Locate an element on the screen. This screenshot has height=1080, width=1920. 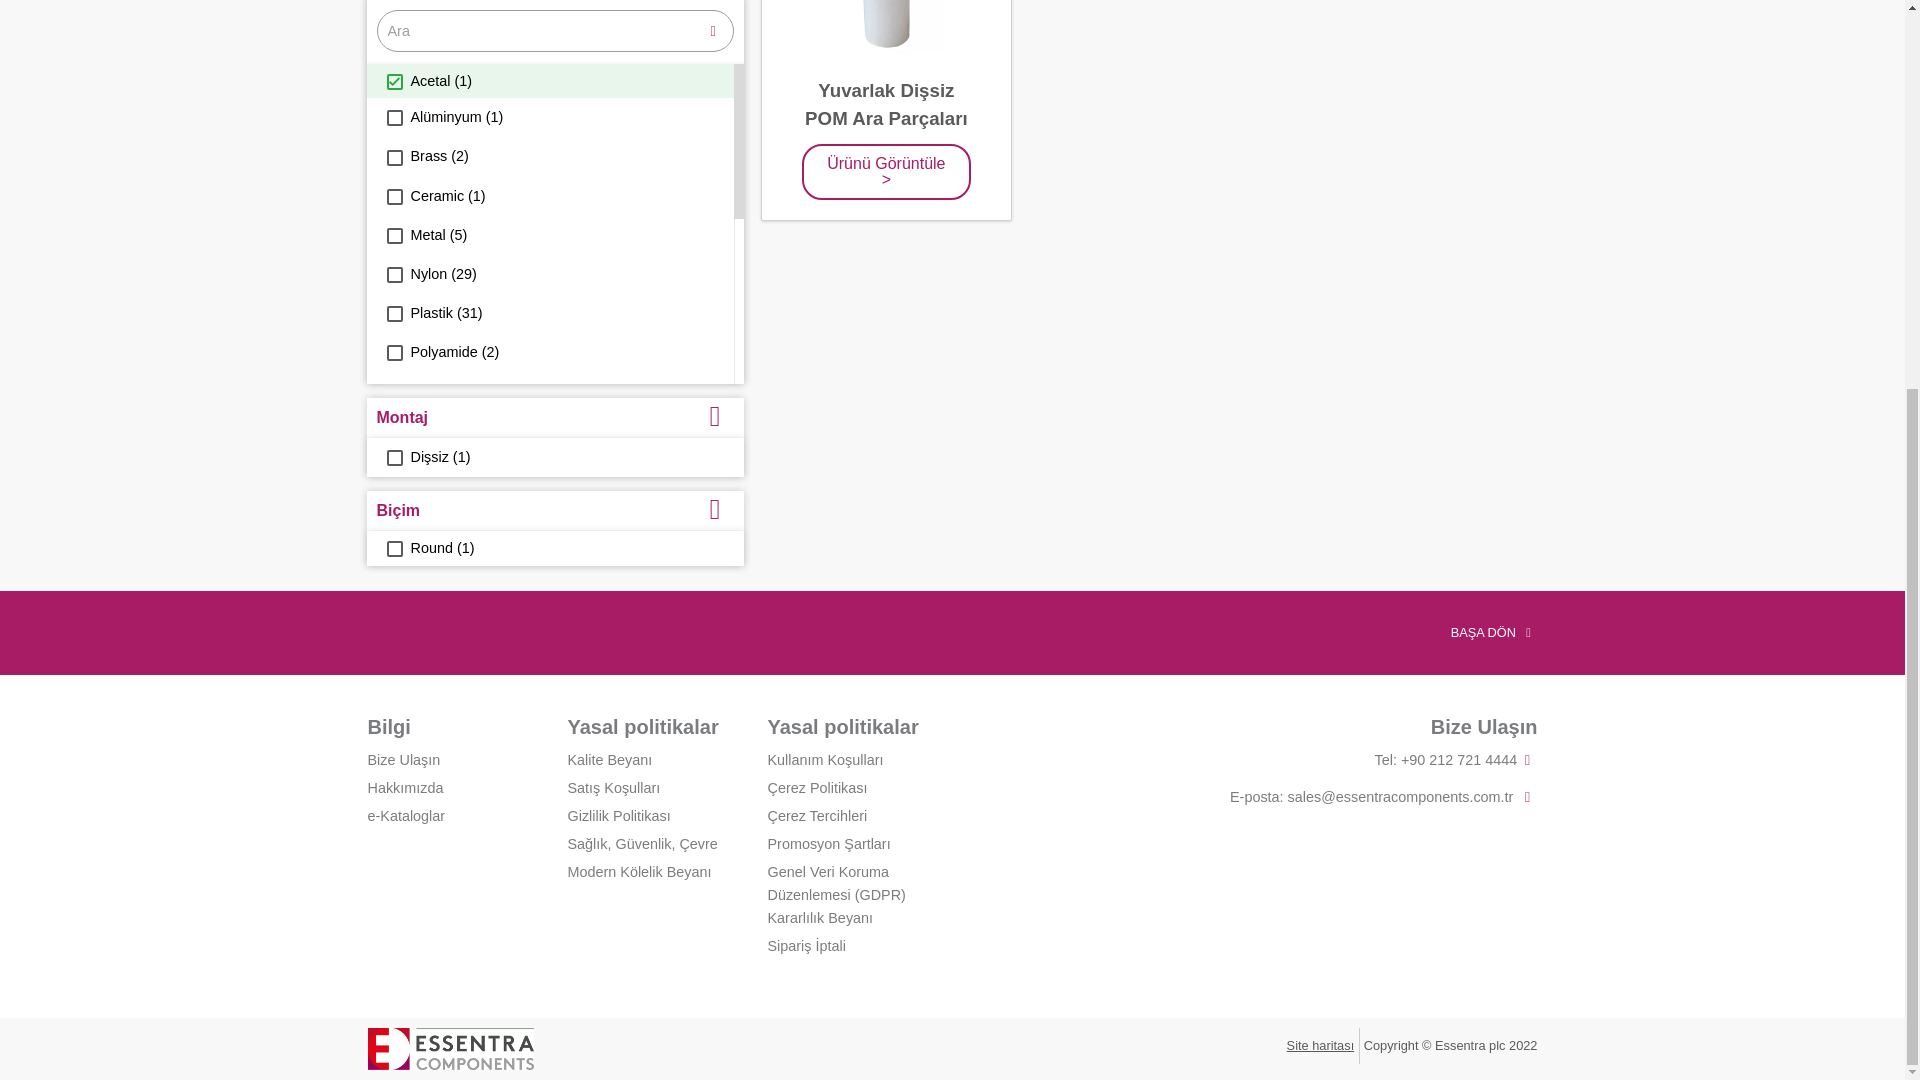
PVC is located at coordinates (393, 509).